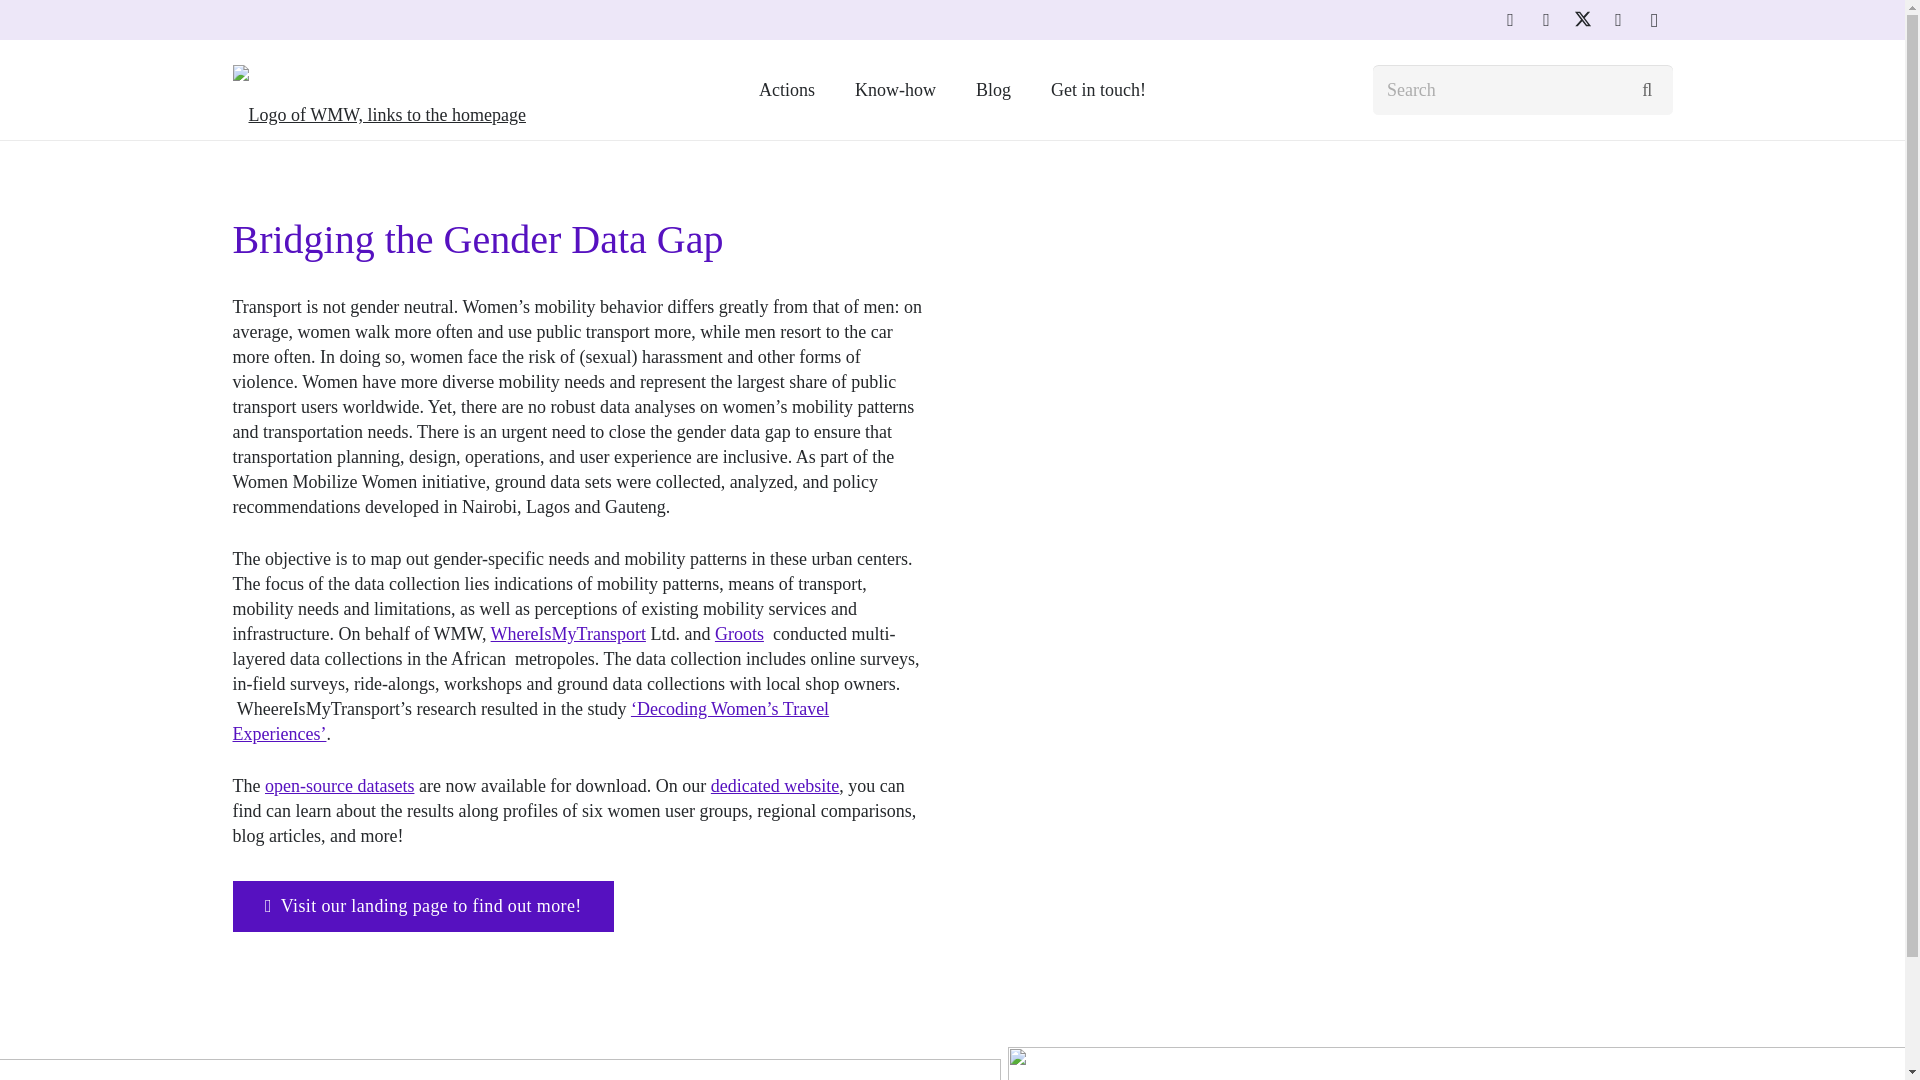 This screenshot has width=1920, height=1080. Describe the element at coordinates (896, 90) in the screenshot. I see `Know-how` at that location.